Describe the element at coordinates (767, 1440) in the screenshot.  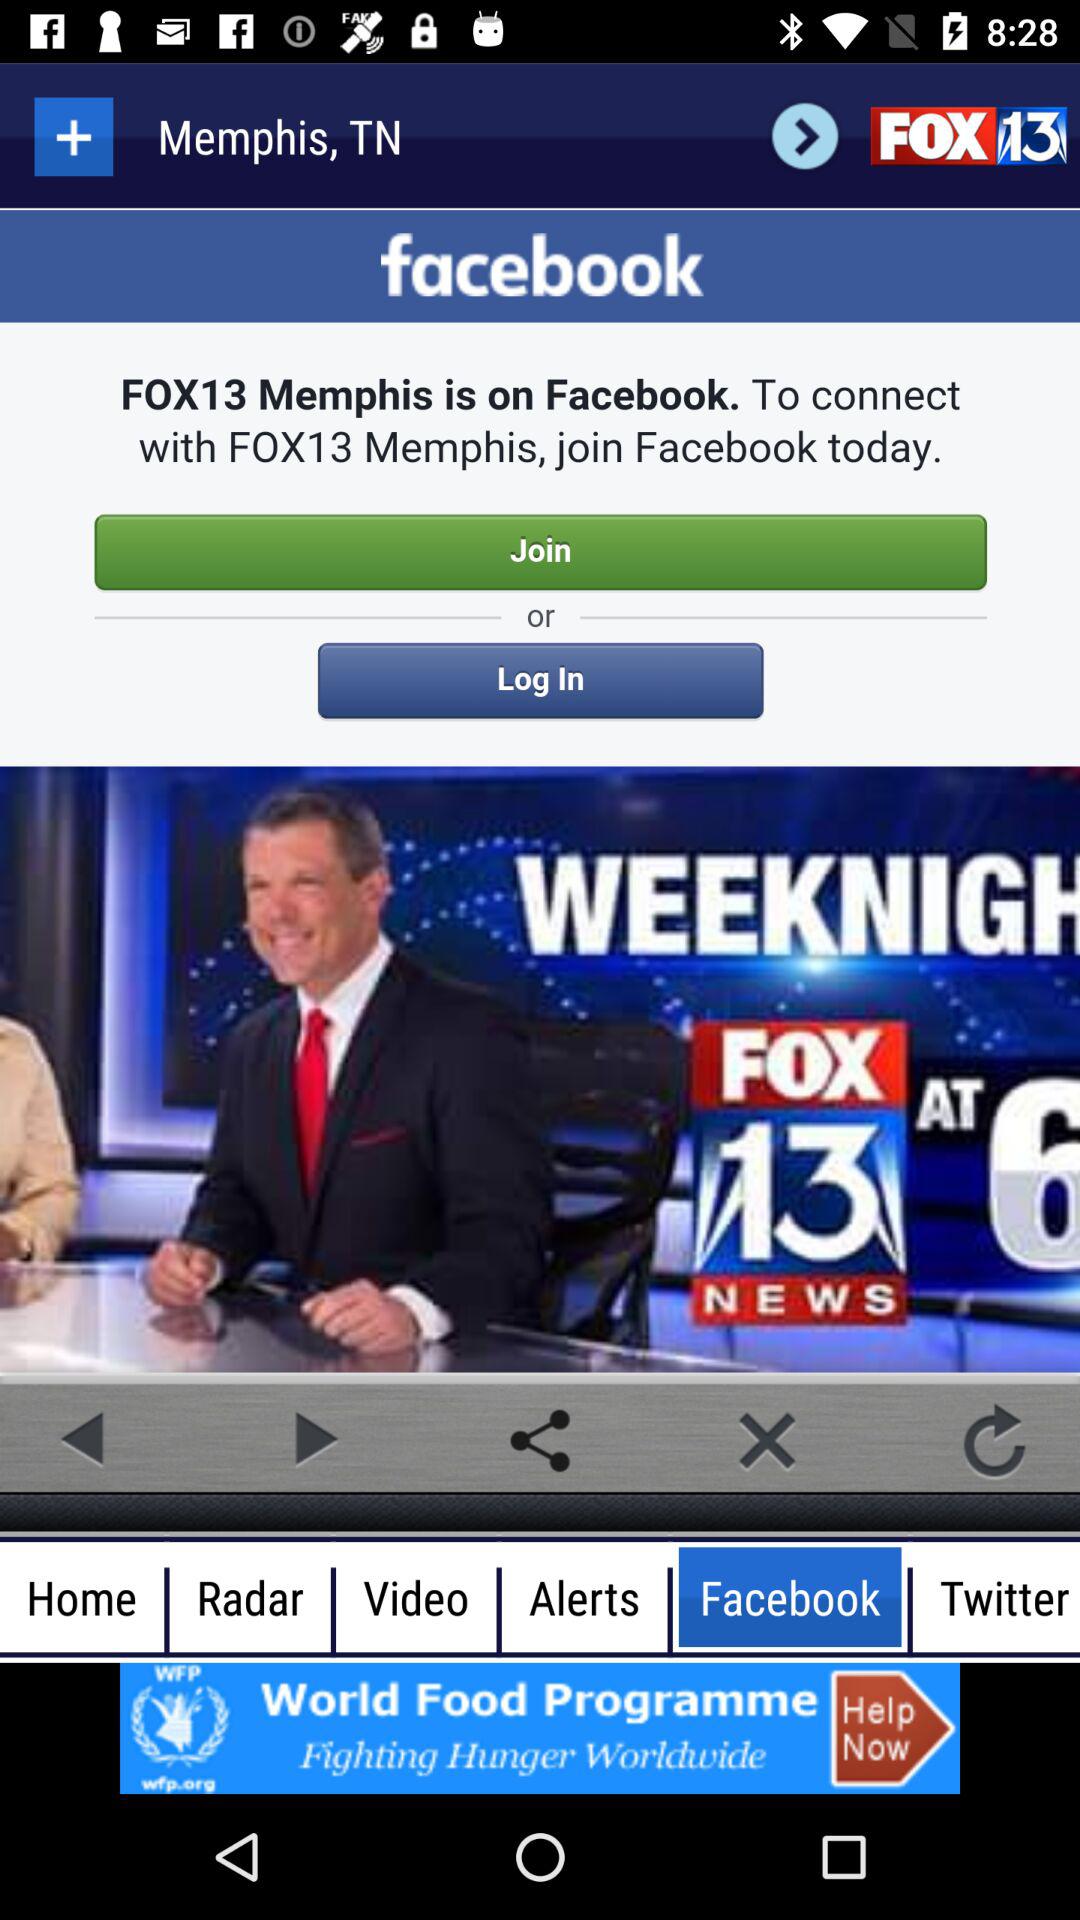
I see `toggle close option` at that location.